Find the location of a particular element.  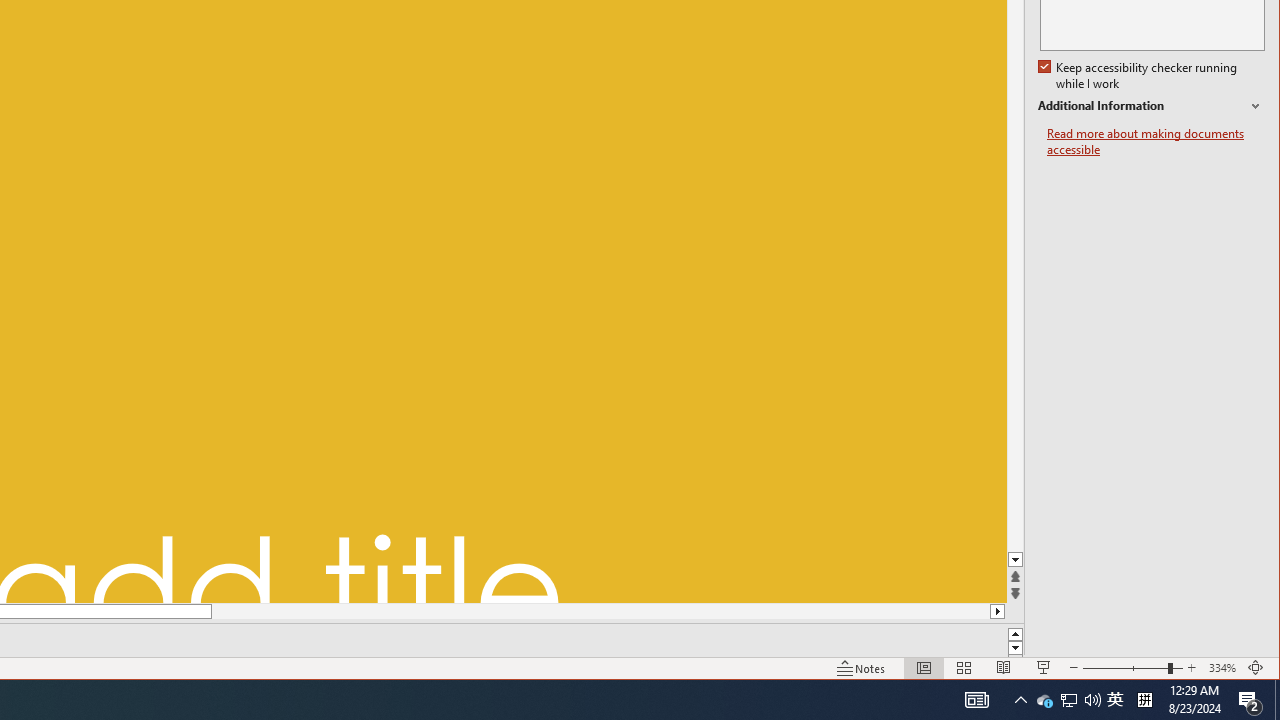

Action Center, 2 new notifications is located at coordinates (1068, 700).